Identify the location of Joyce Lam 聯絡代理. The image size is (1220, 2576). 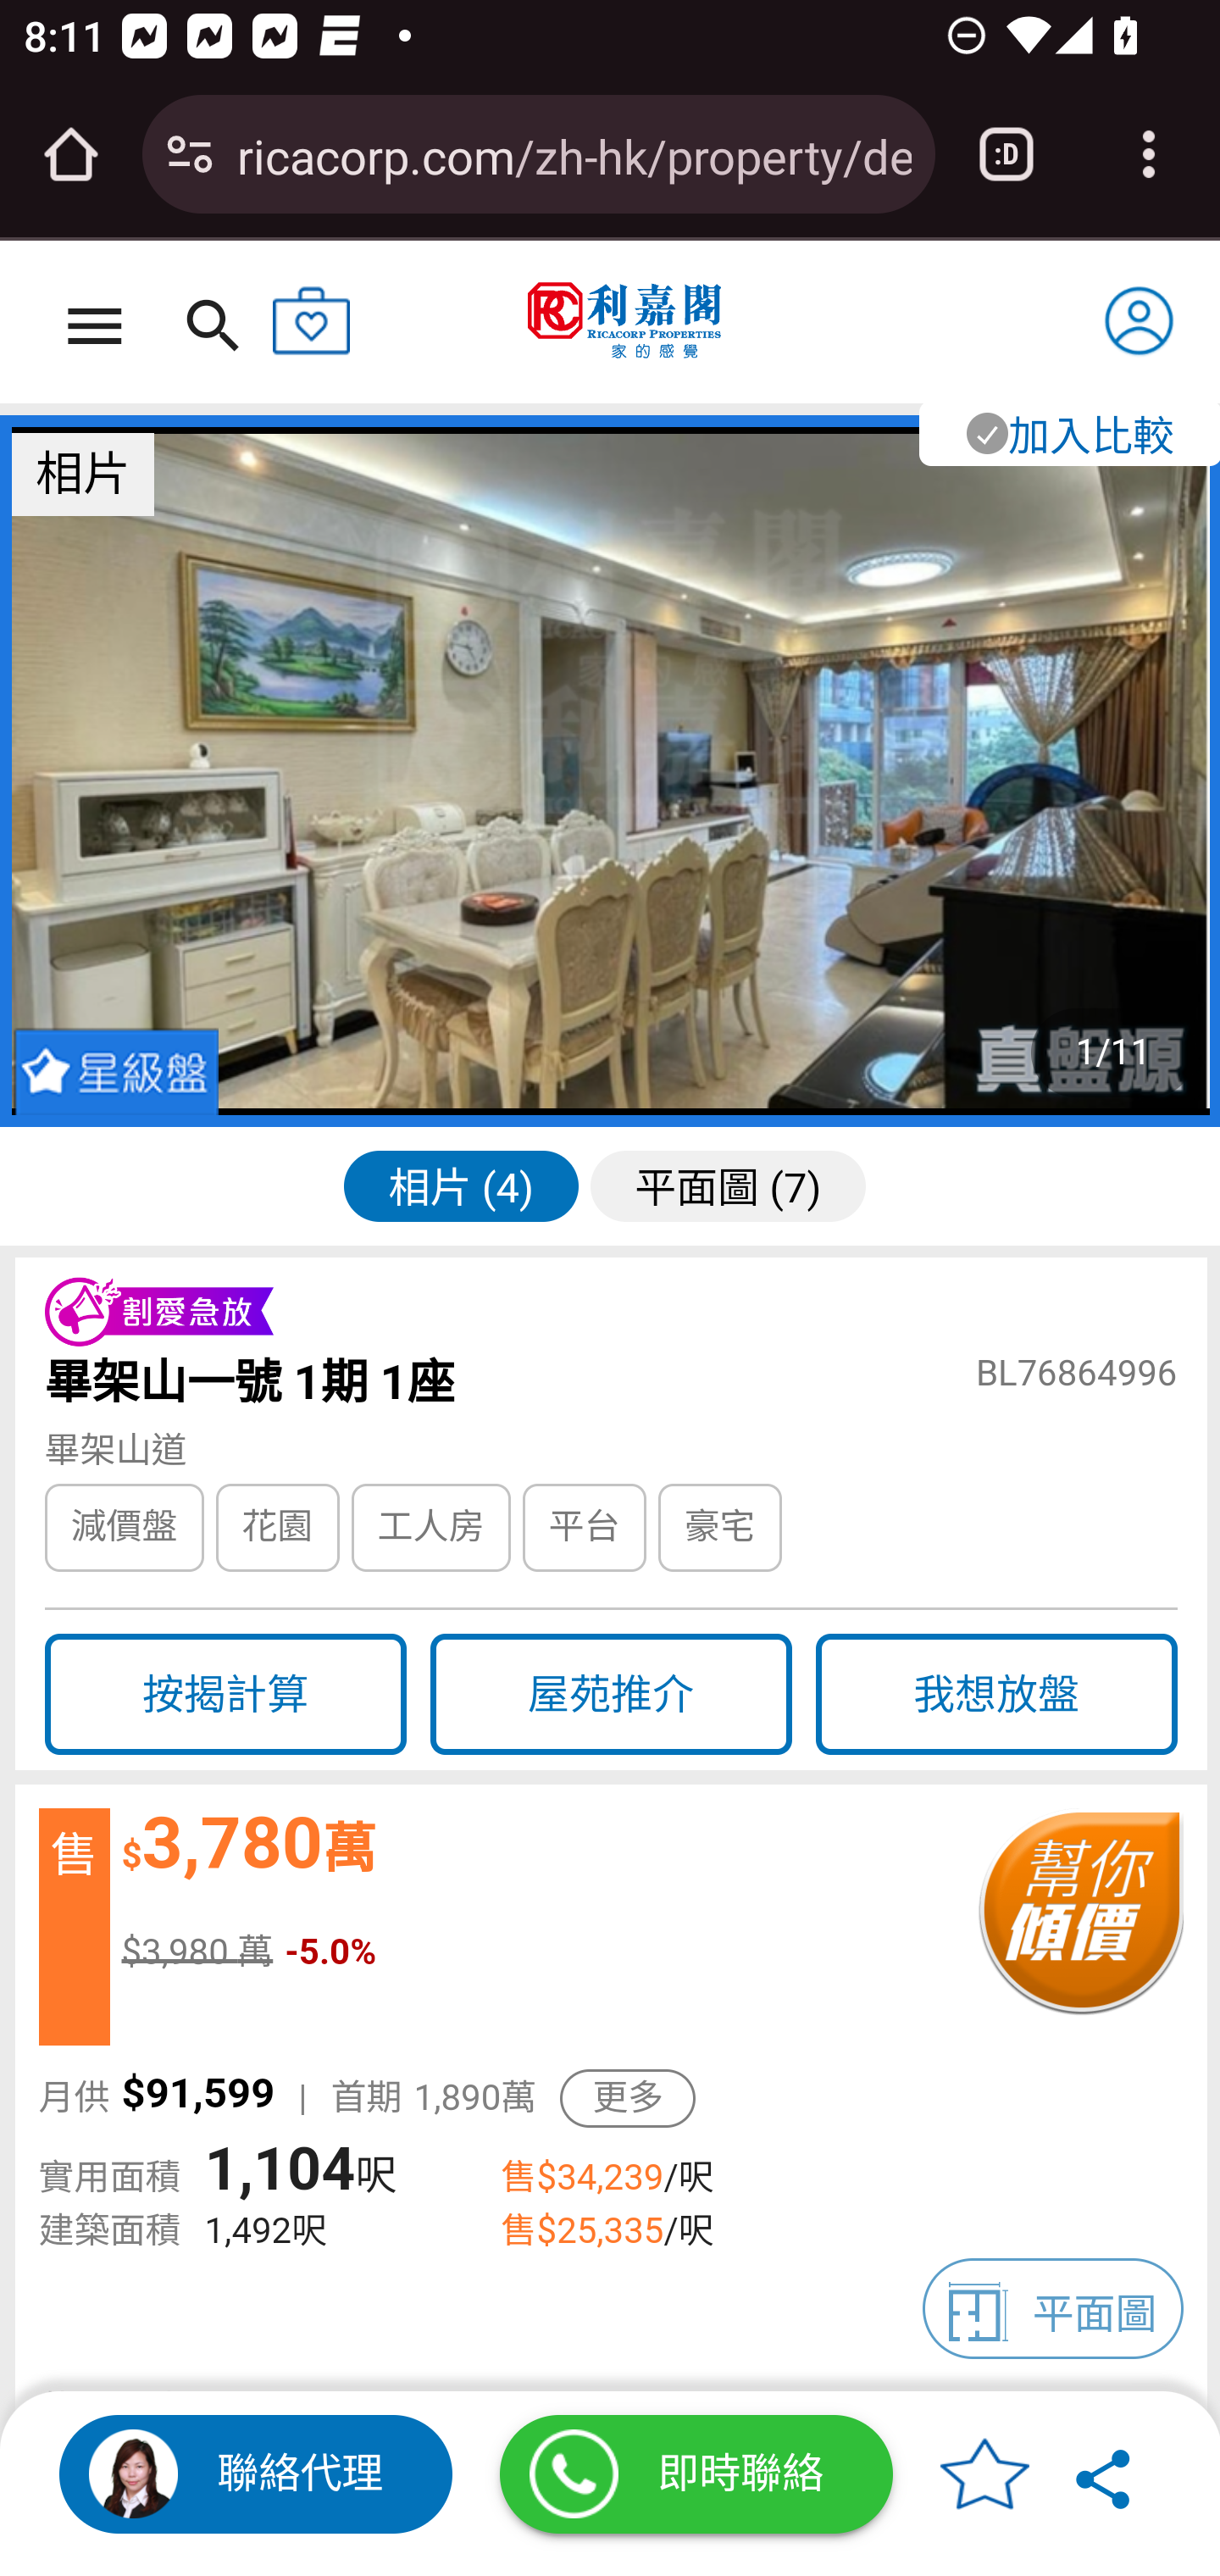
(256, 2474).